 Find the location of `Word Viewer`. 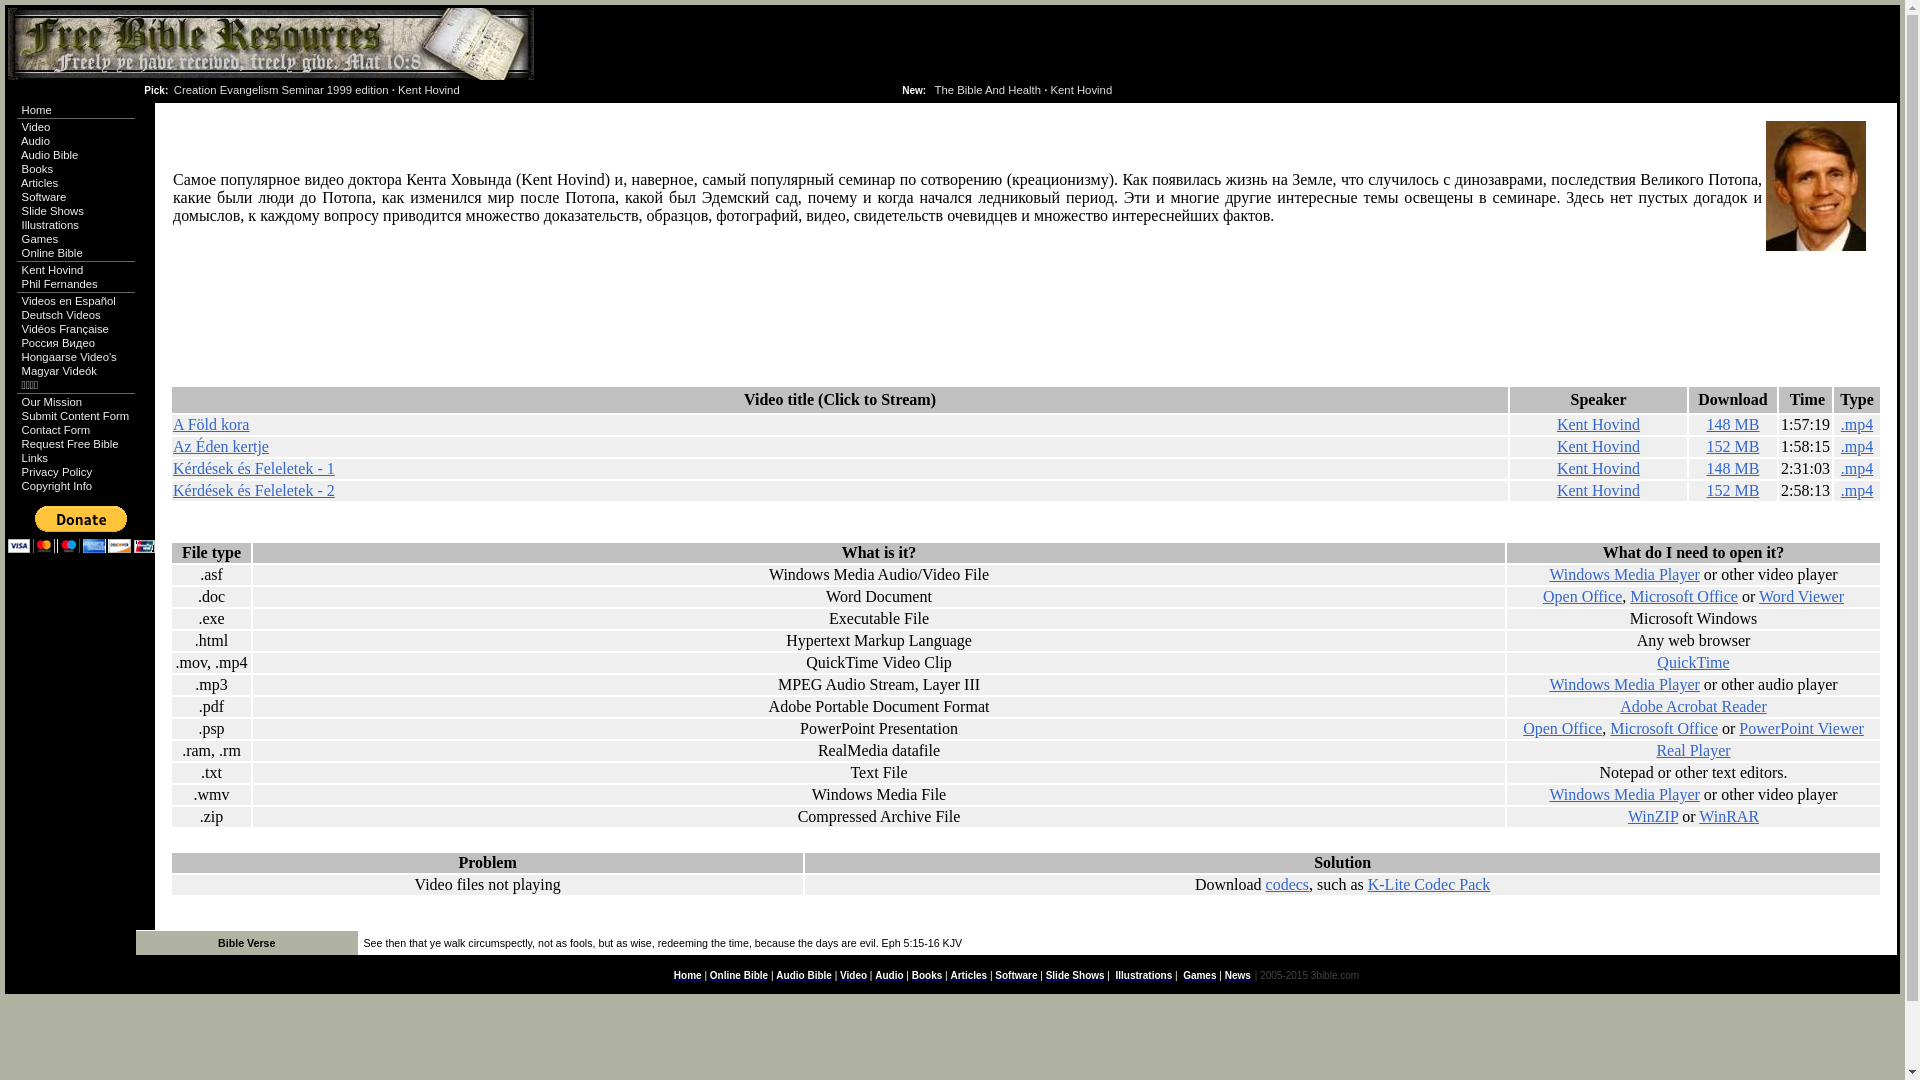

Word Viewer is located at coordinates (1802, 596).